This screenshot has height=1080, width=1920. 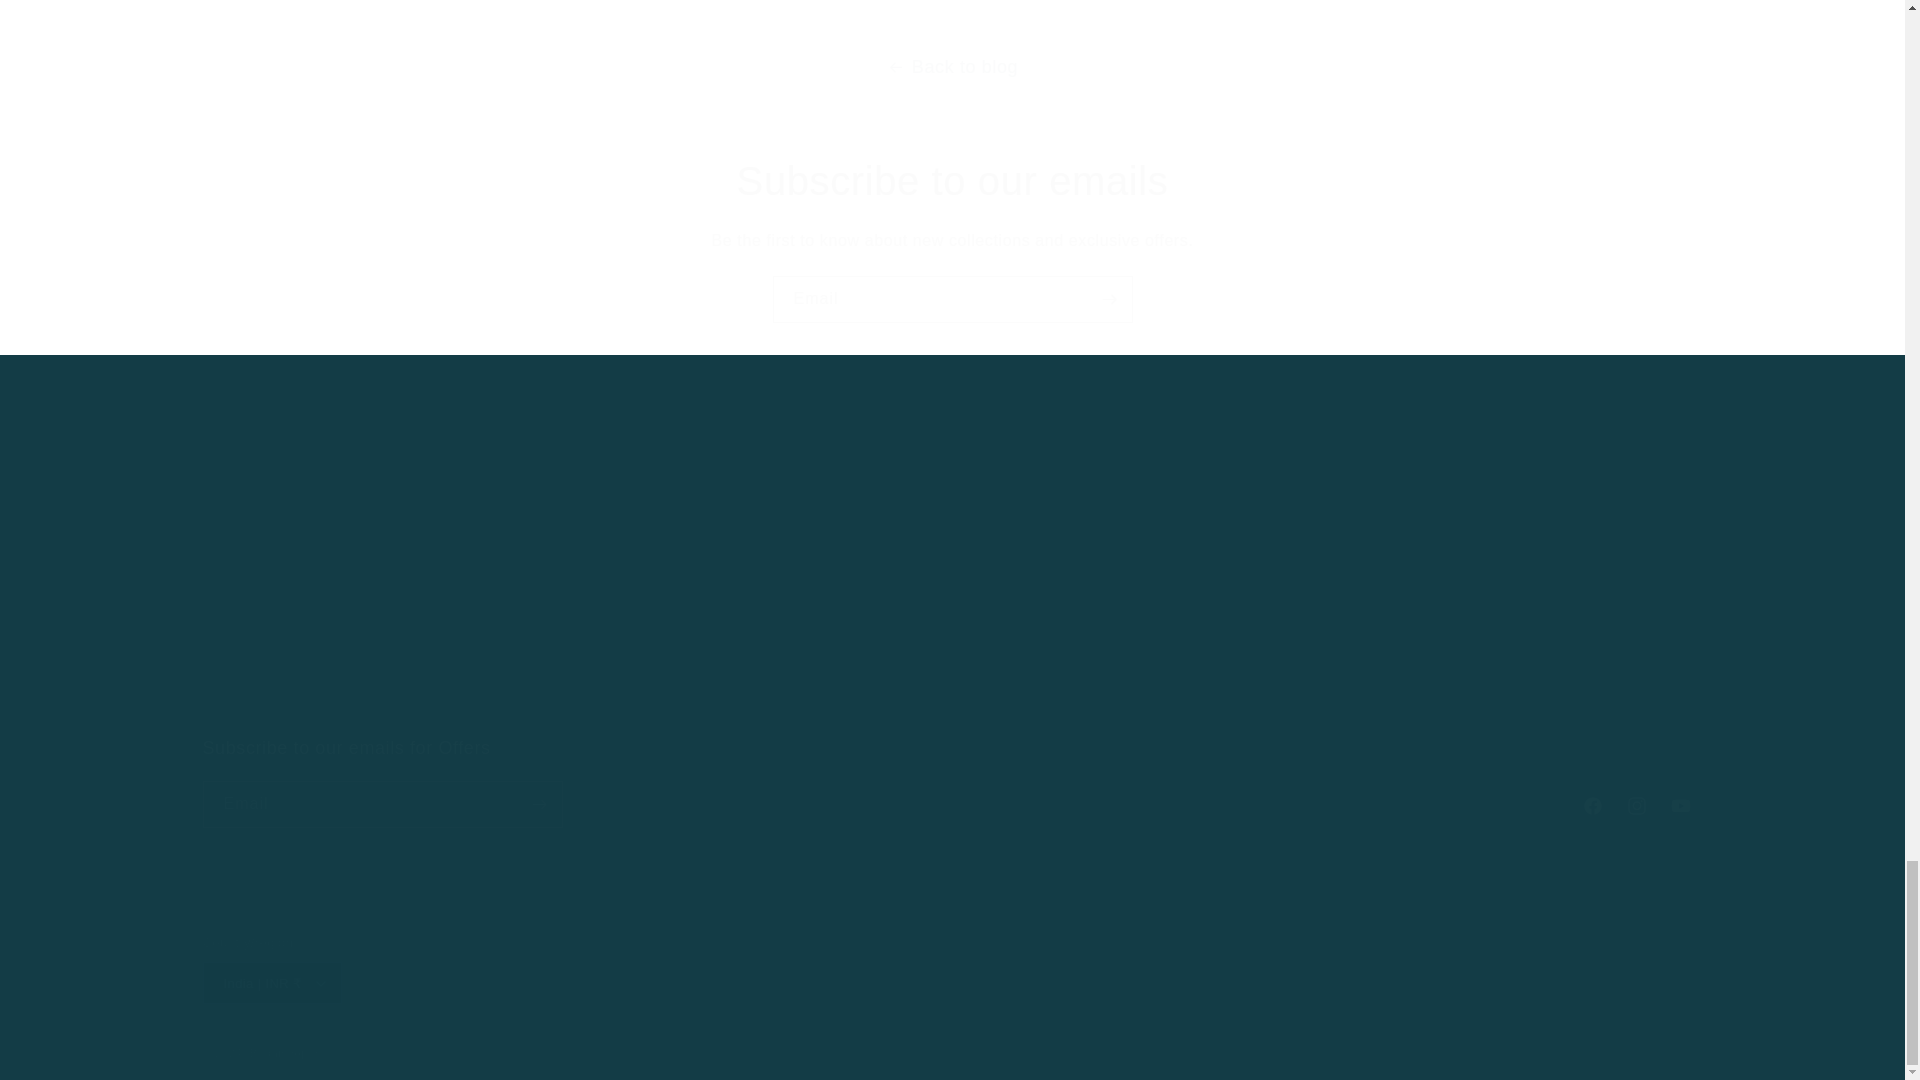 I want to click on Genuine and Pure Desi Cow A2 Milk: The complete food., so click(x=336, y=712).